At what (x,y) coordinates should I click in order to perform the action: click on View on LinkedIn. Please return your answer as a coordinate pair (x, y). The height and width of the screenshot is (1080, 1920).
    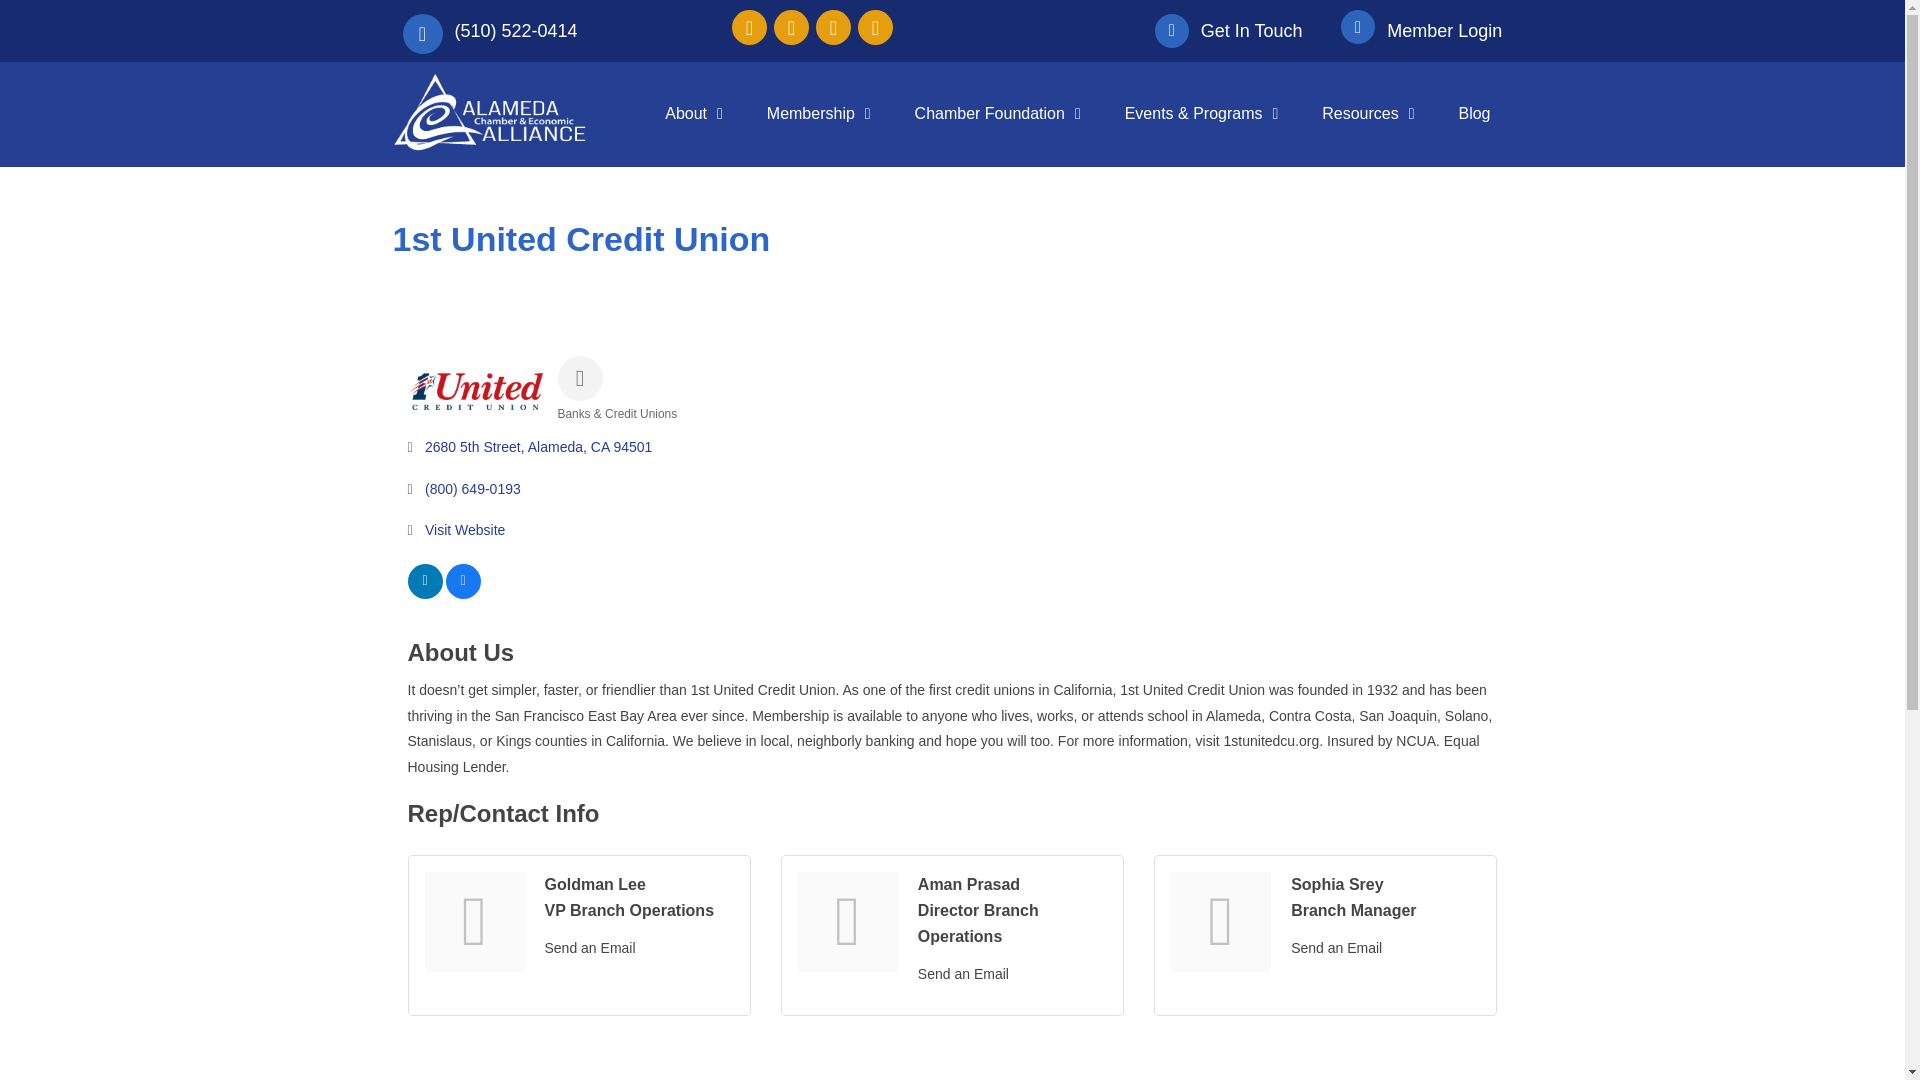
    Looking at the image, I should click on (425, 594).